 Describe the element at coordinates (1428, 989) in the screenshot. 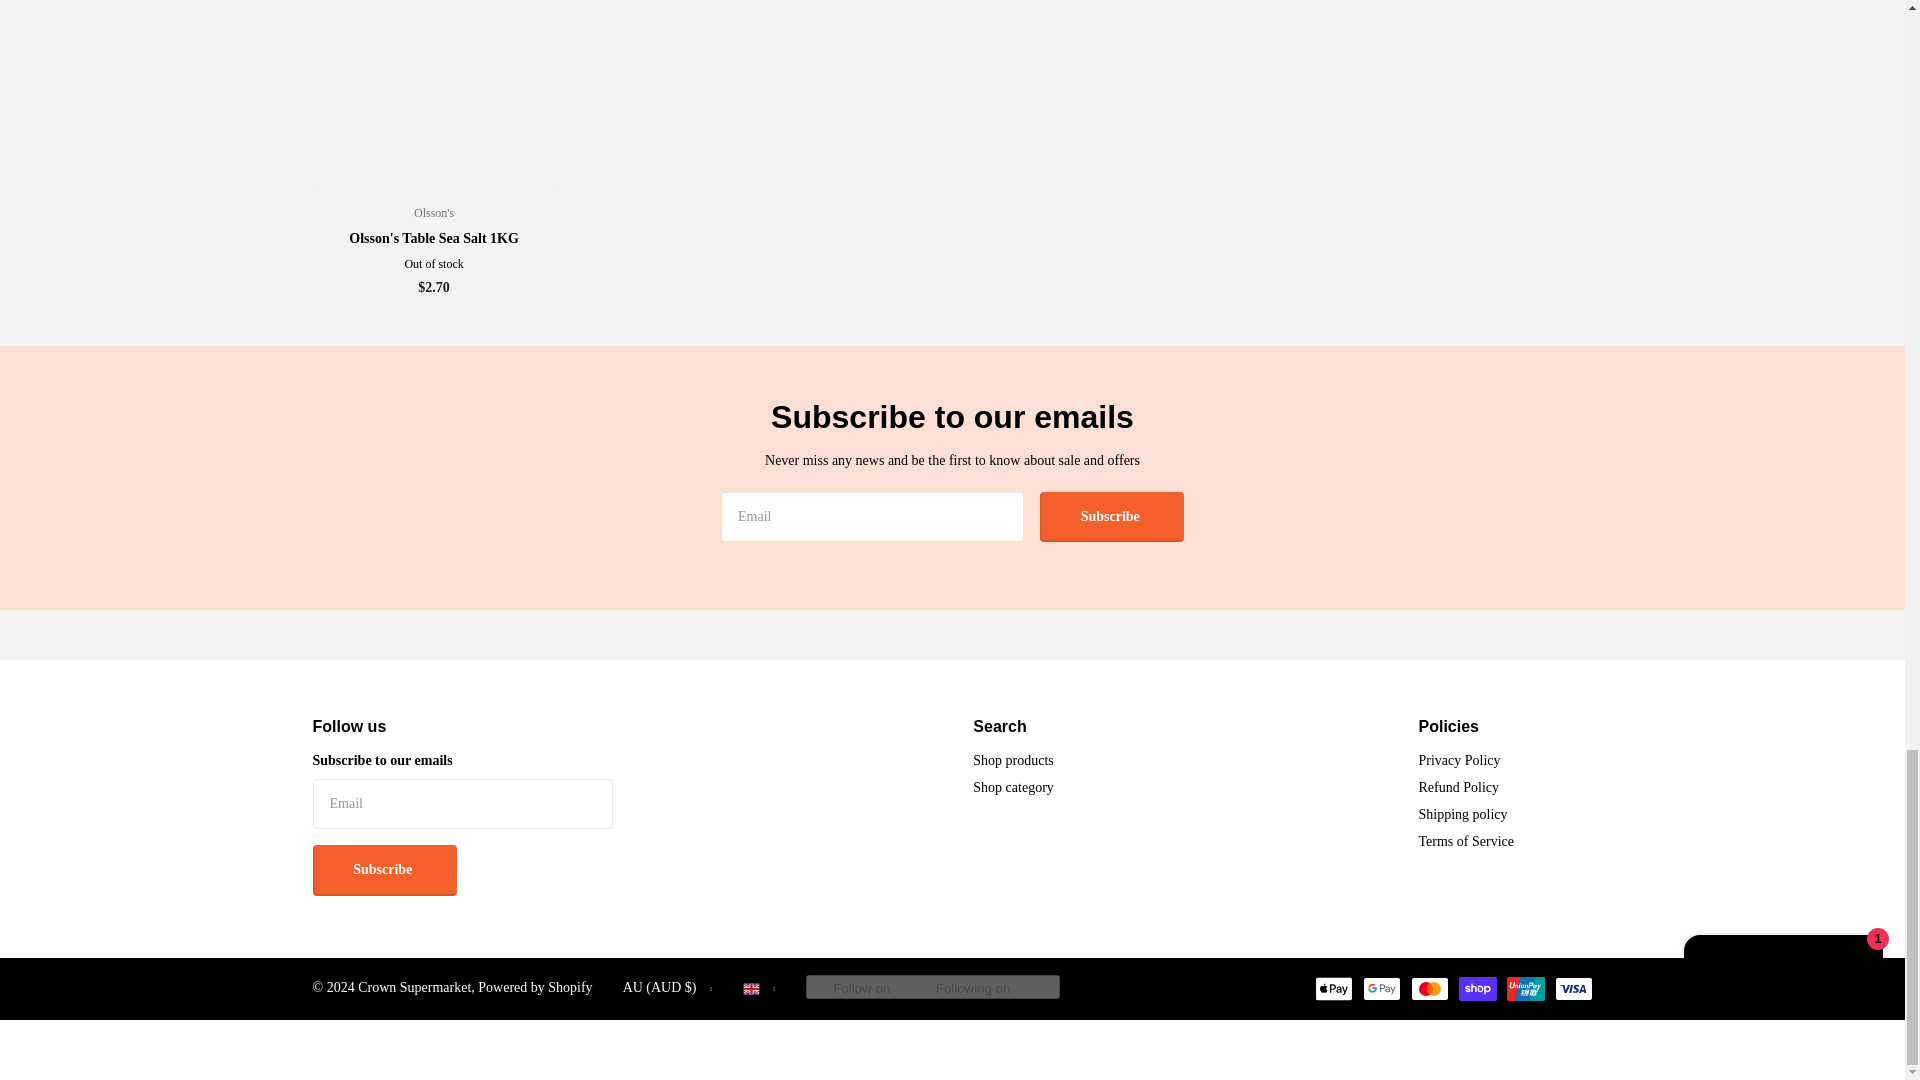

I see `Mastercard` at that location.